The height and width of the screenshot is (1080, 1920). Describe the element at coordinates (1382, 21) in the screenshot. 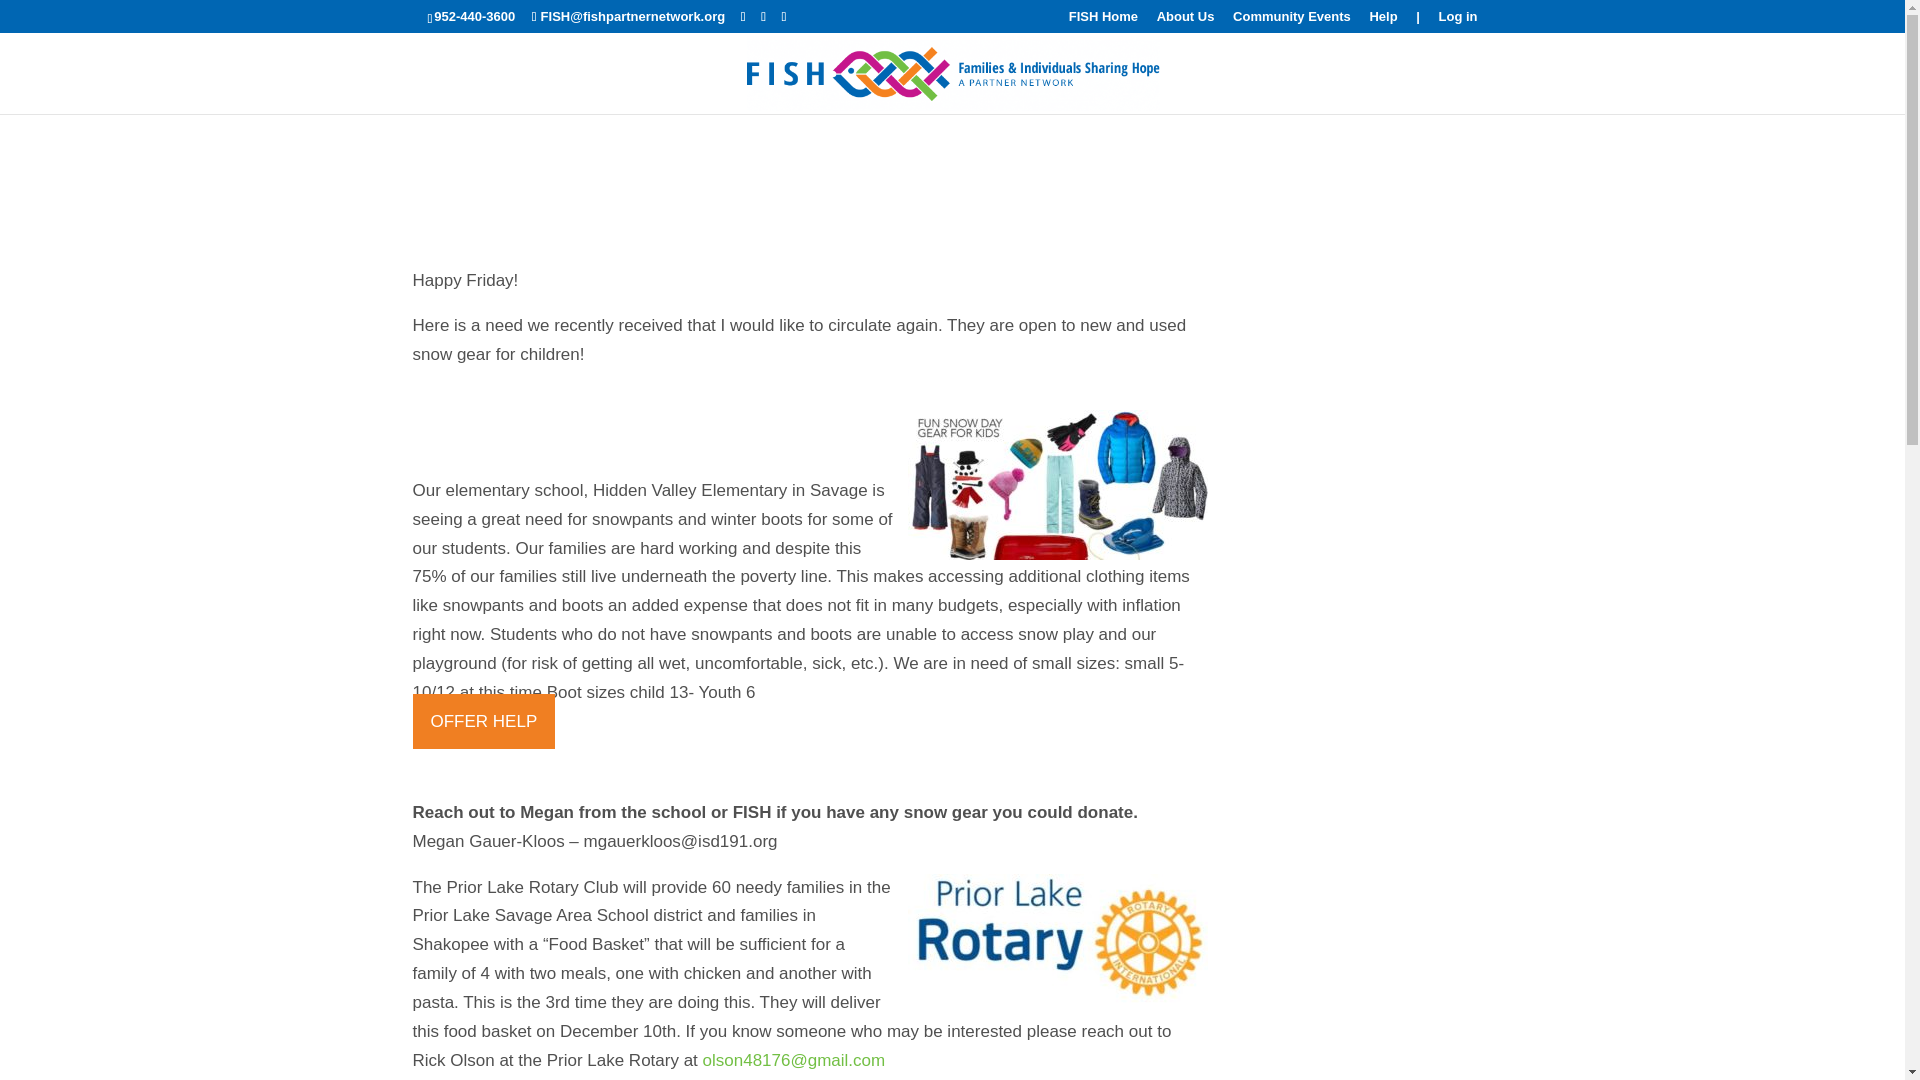

I see `Help` at that location.